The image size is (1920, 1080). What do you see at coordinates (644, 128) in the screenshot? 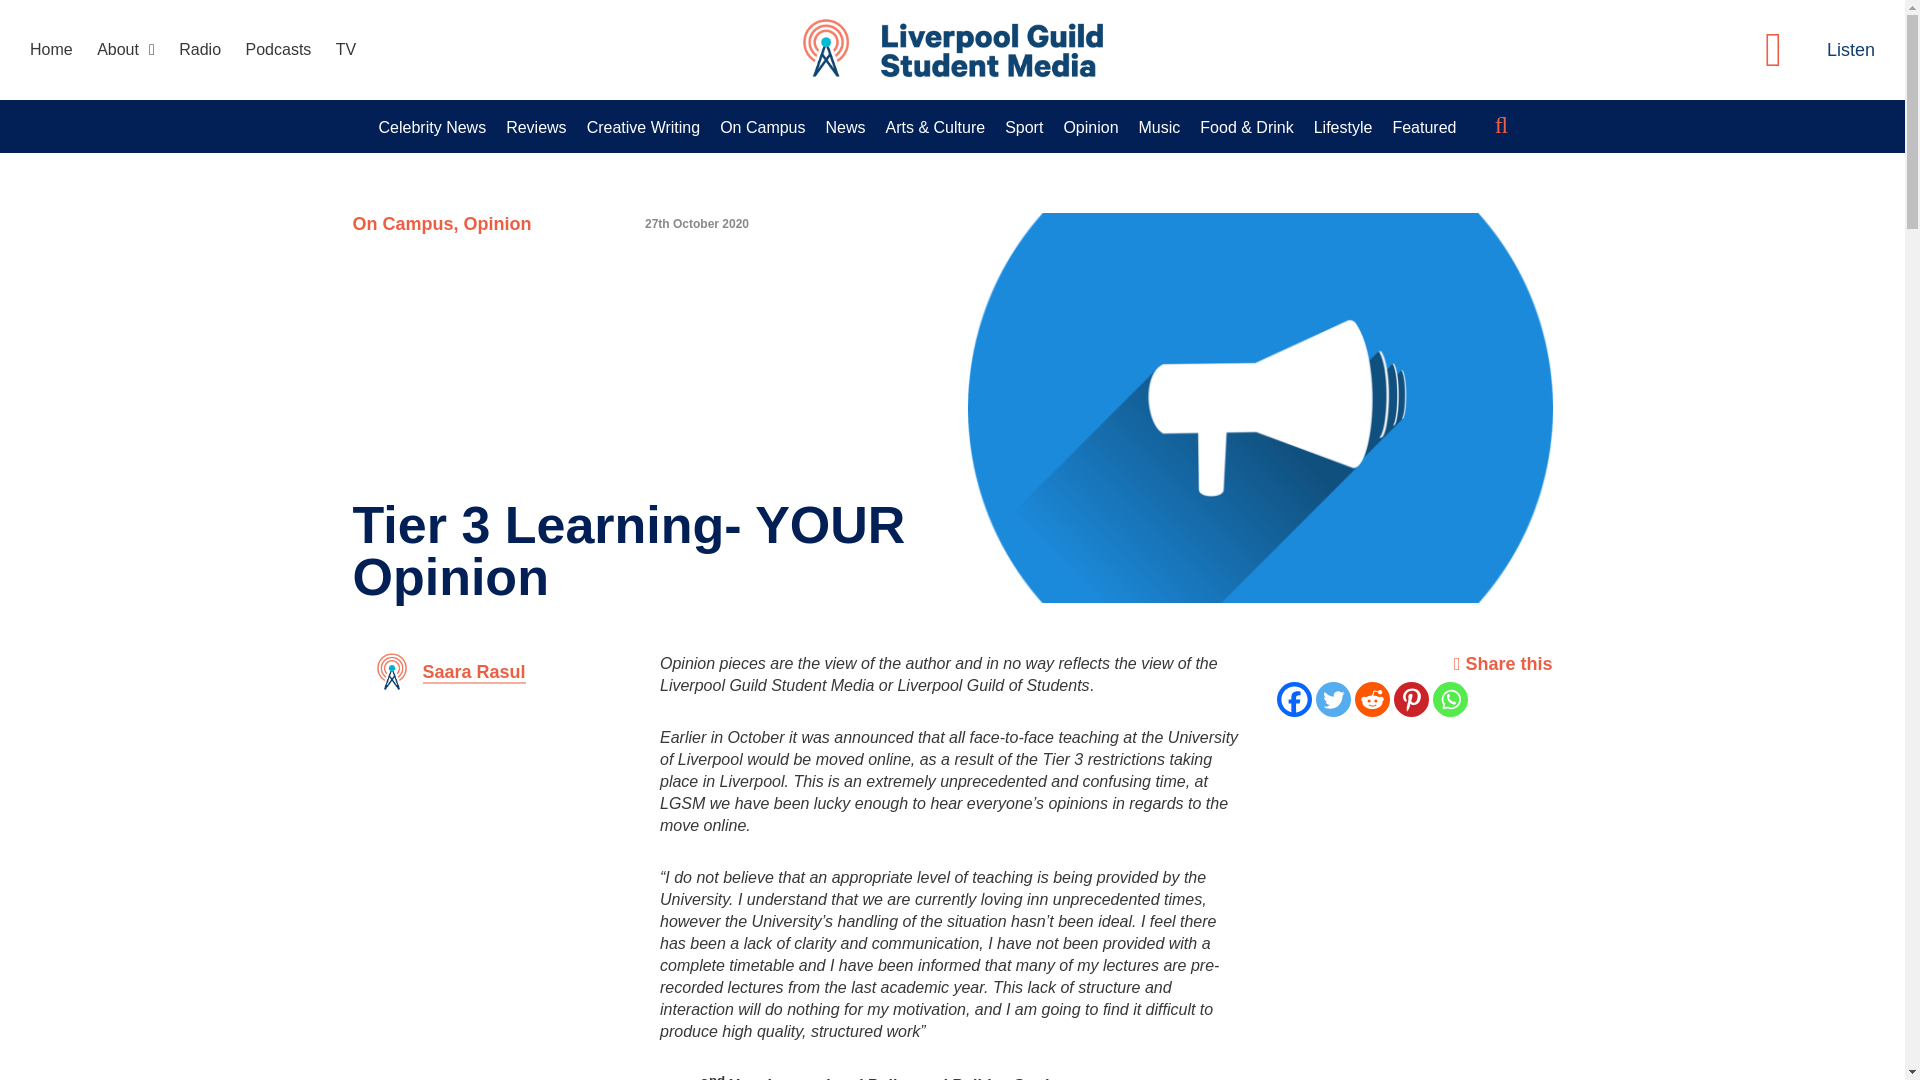
I see `Creative Writing` at bounding box center [644, 128].